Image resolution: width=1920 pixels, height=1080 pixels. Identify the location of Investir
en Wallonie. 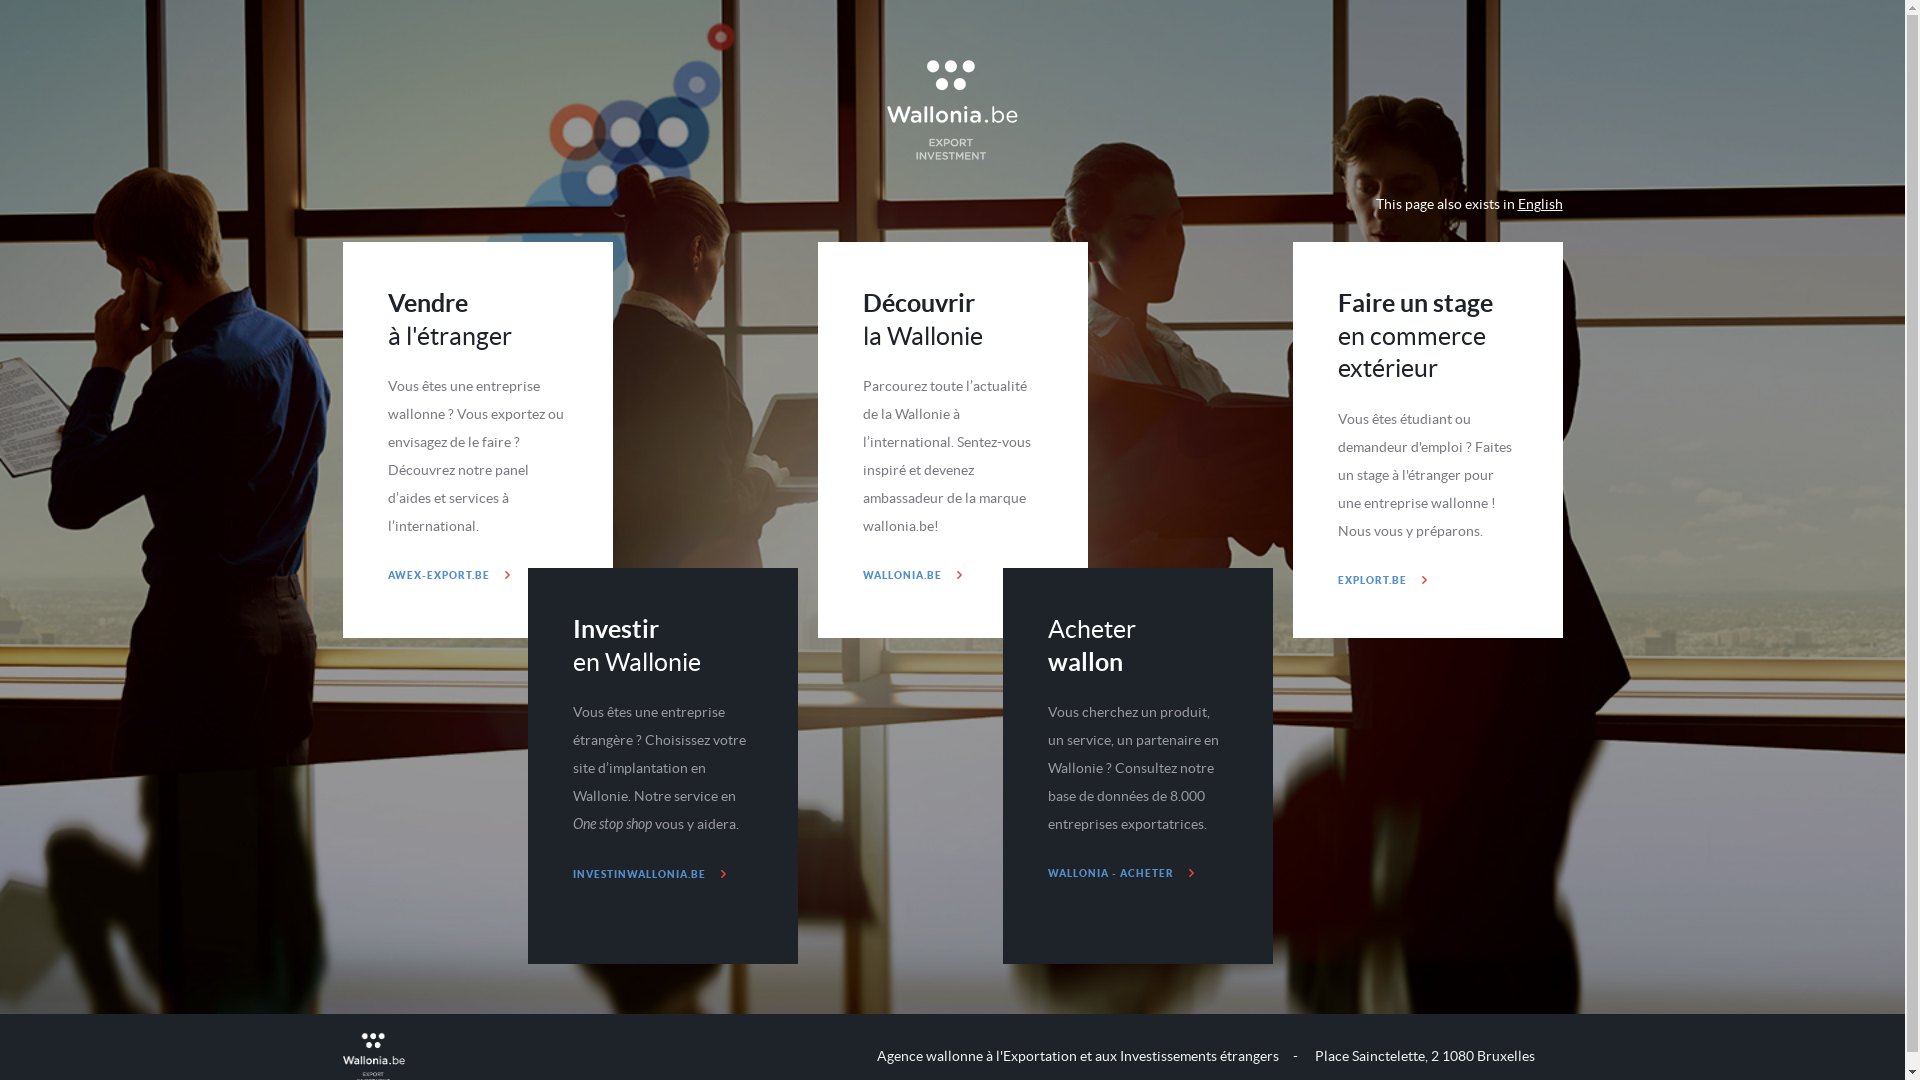
(636, 646).